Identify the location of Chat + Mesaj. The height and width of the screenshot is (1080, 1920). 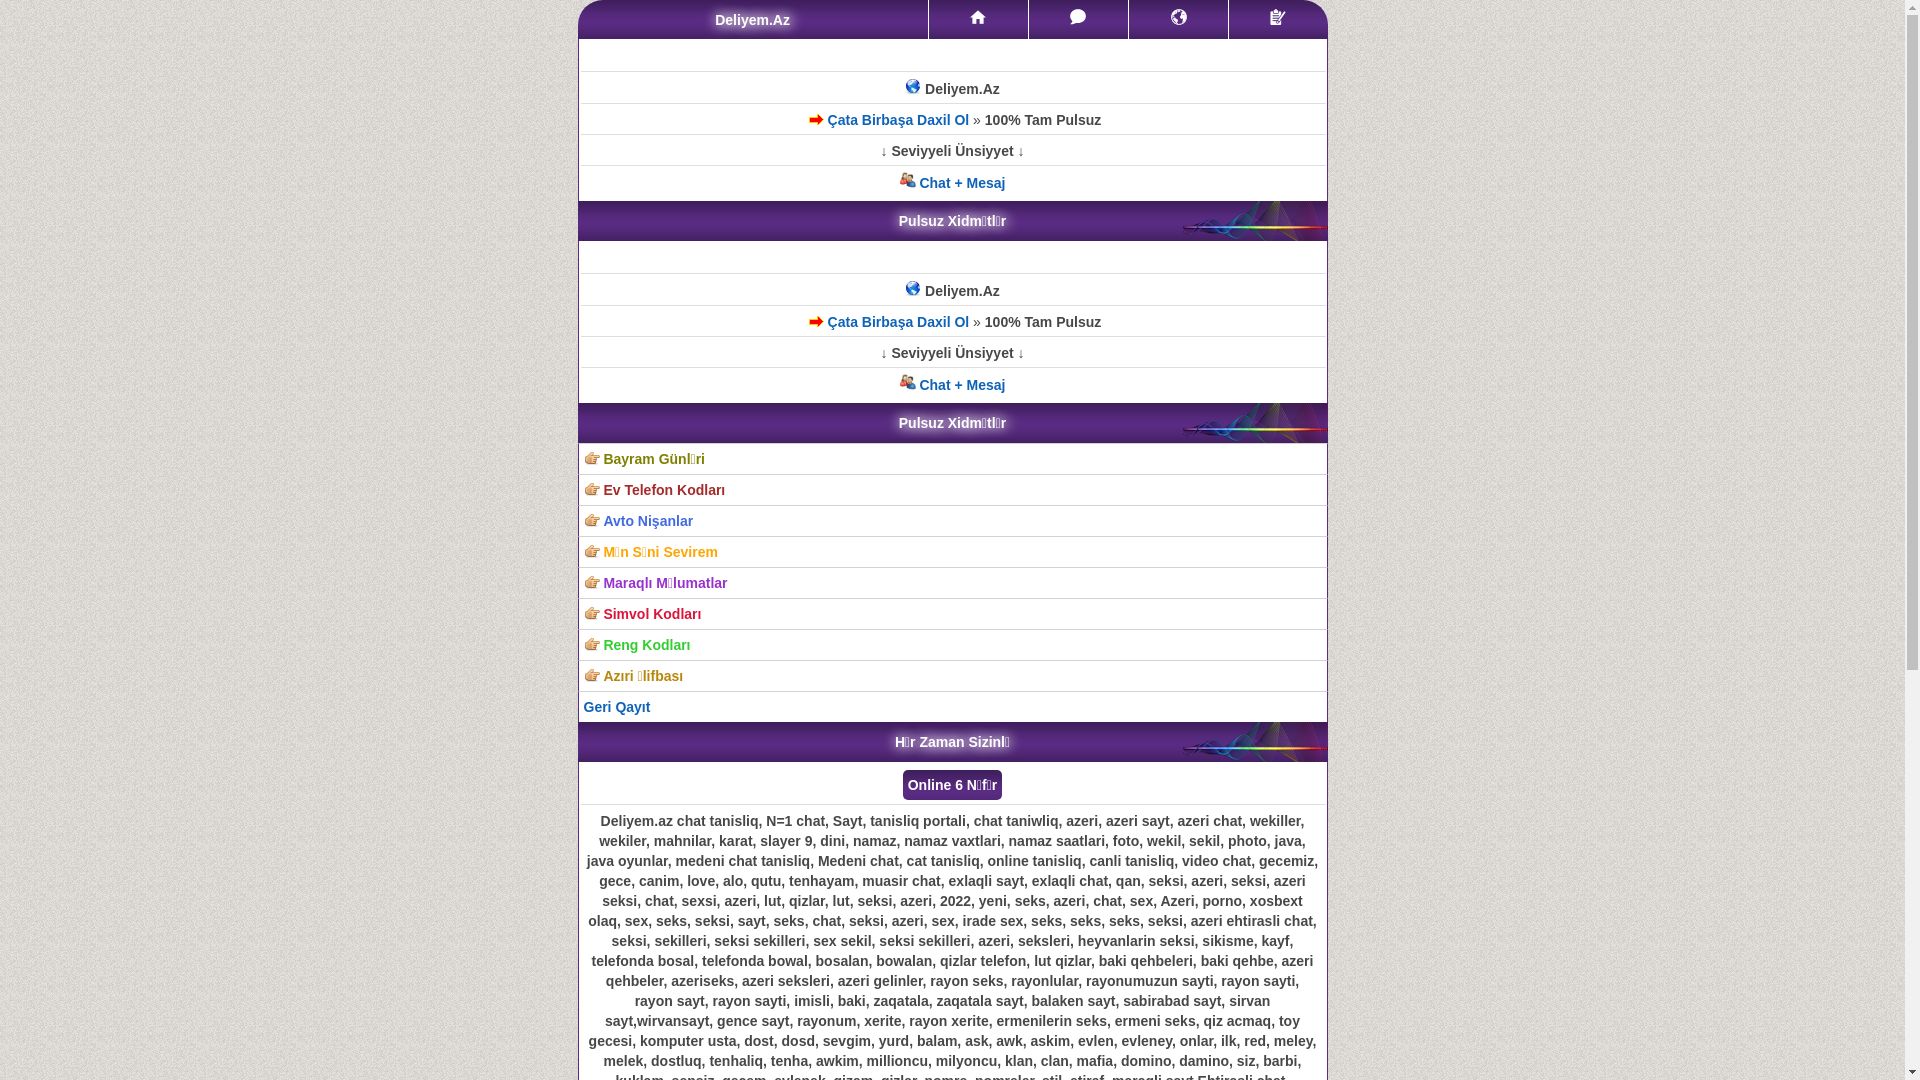
(953, 183).